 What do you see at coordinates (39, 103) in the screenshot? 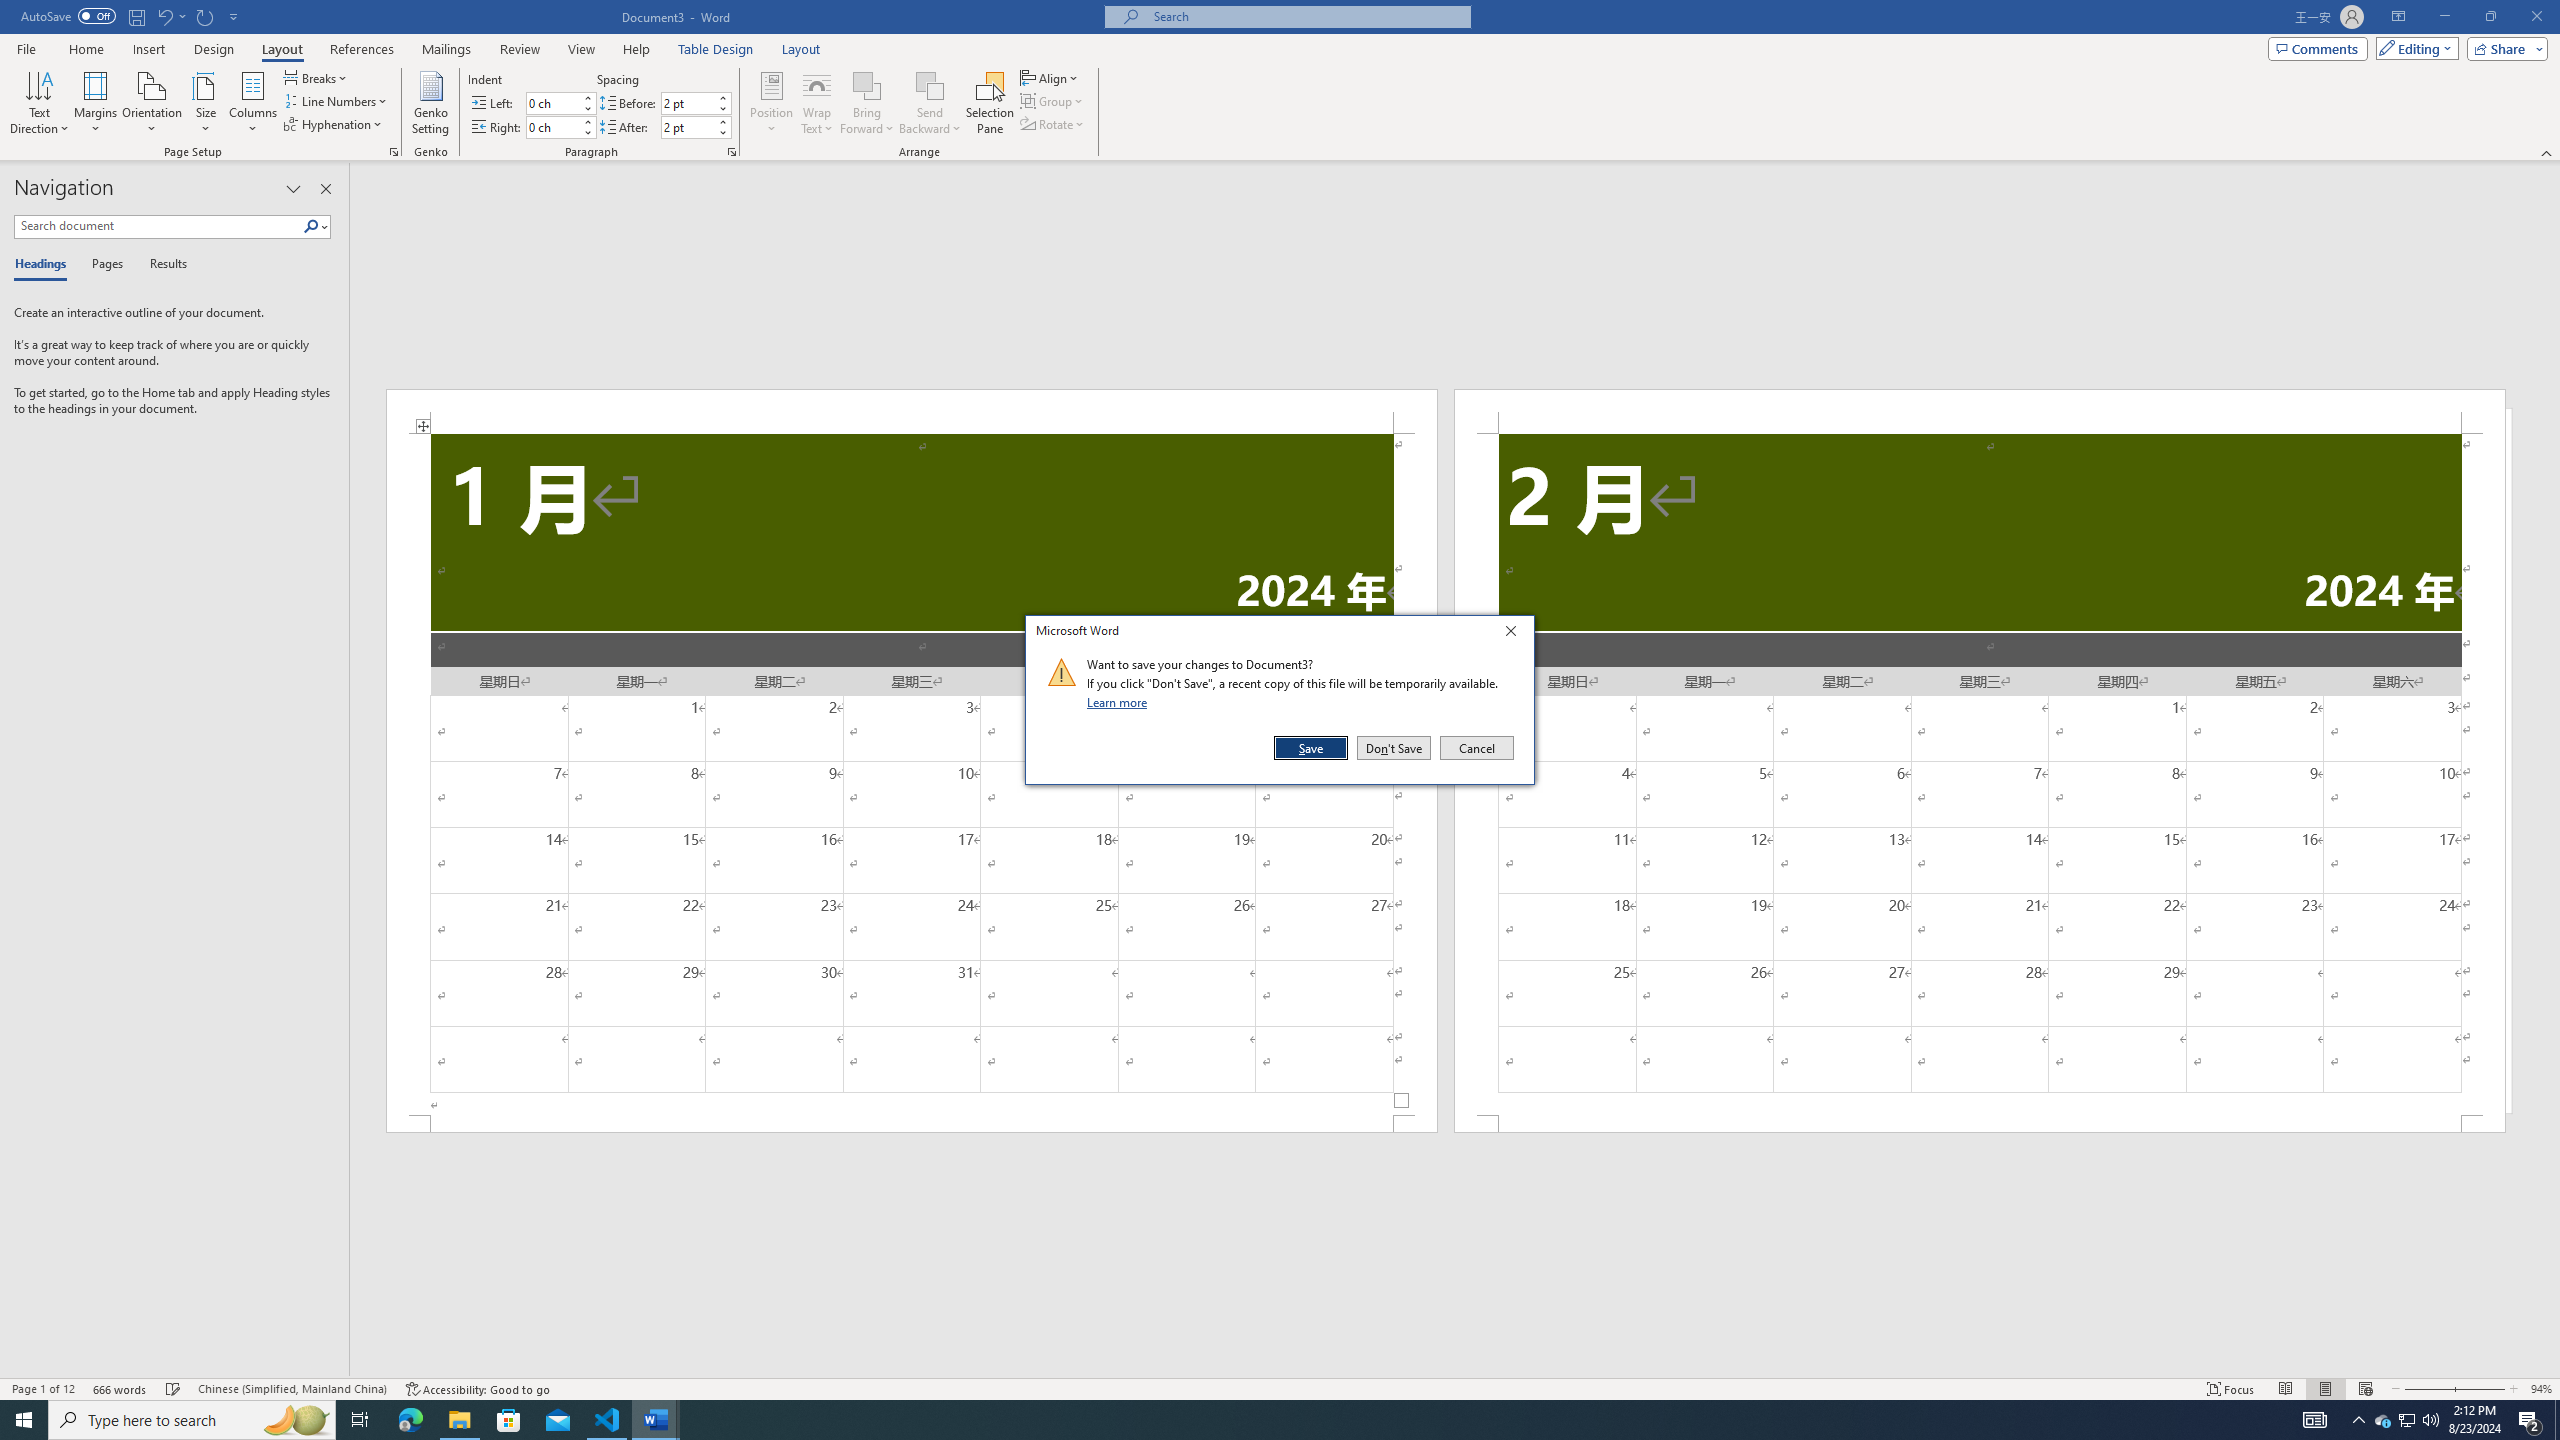
I see `Text Direction` at bounding box center [39, 103].